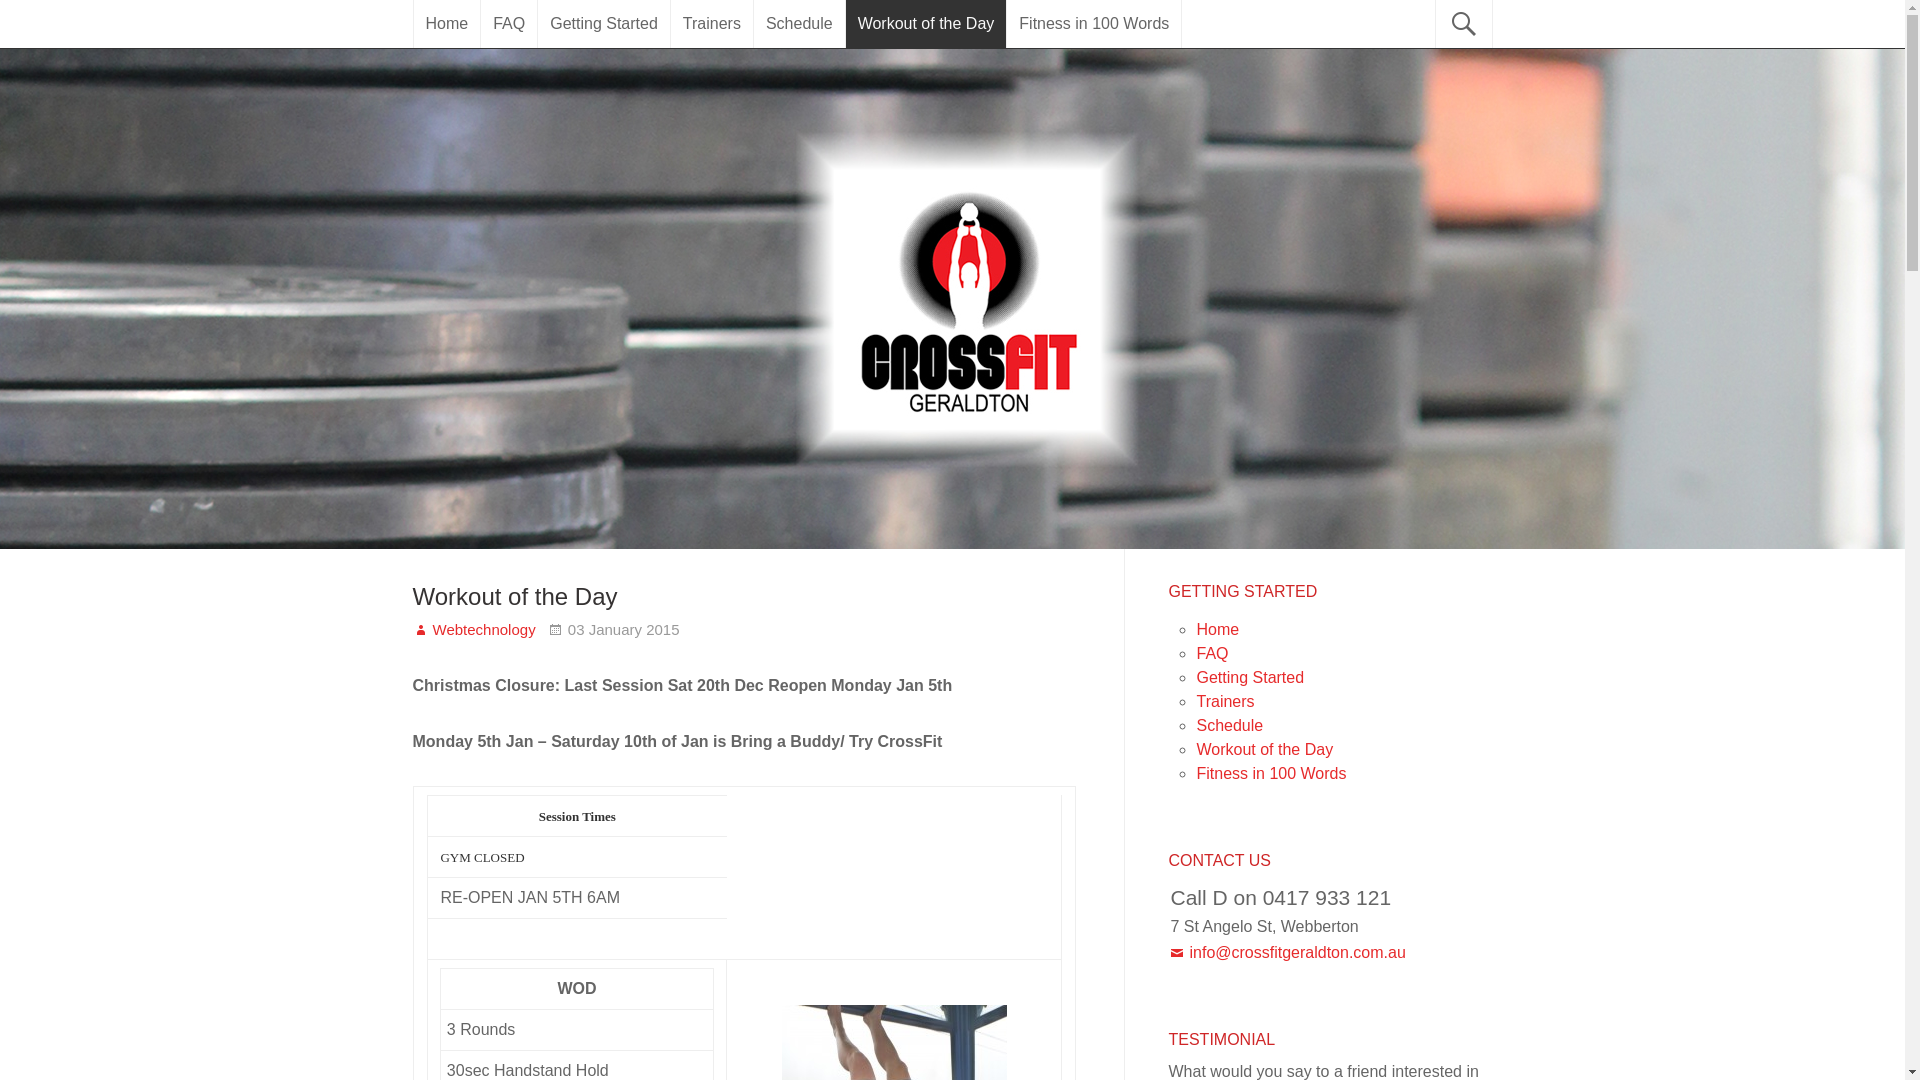 The height and width of the screenshot is (1080, 1920). What do you see at coordinates (1094, 24) in the screenshot?
I see `Fitness in 100 Words` at bounding box center [1094, 24].